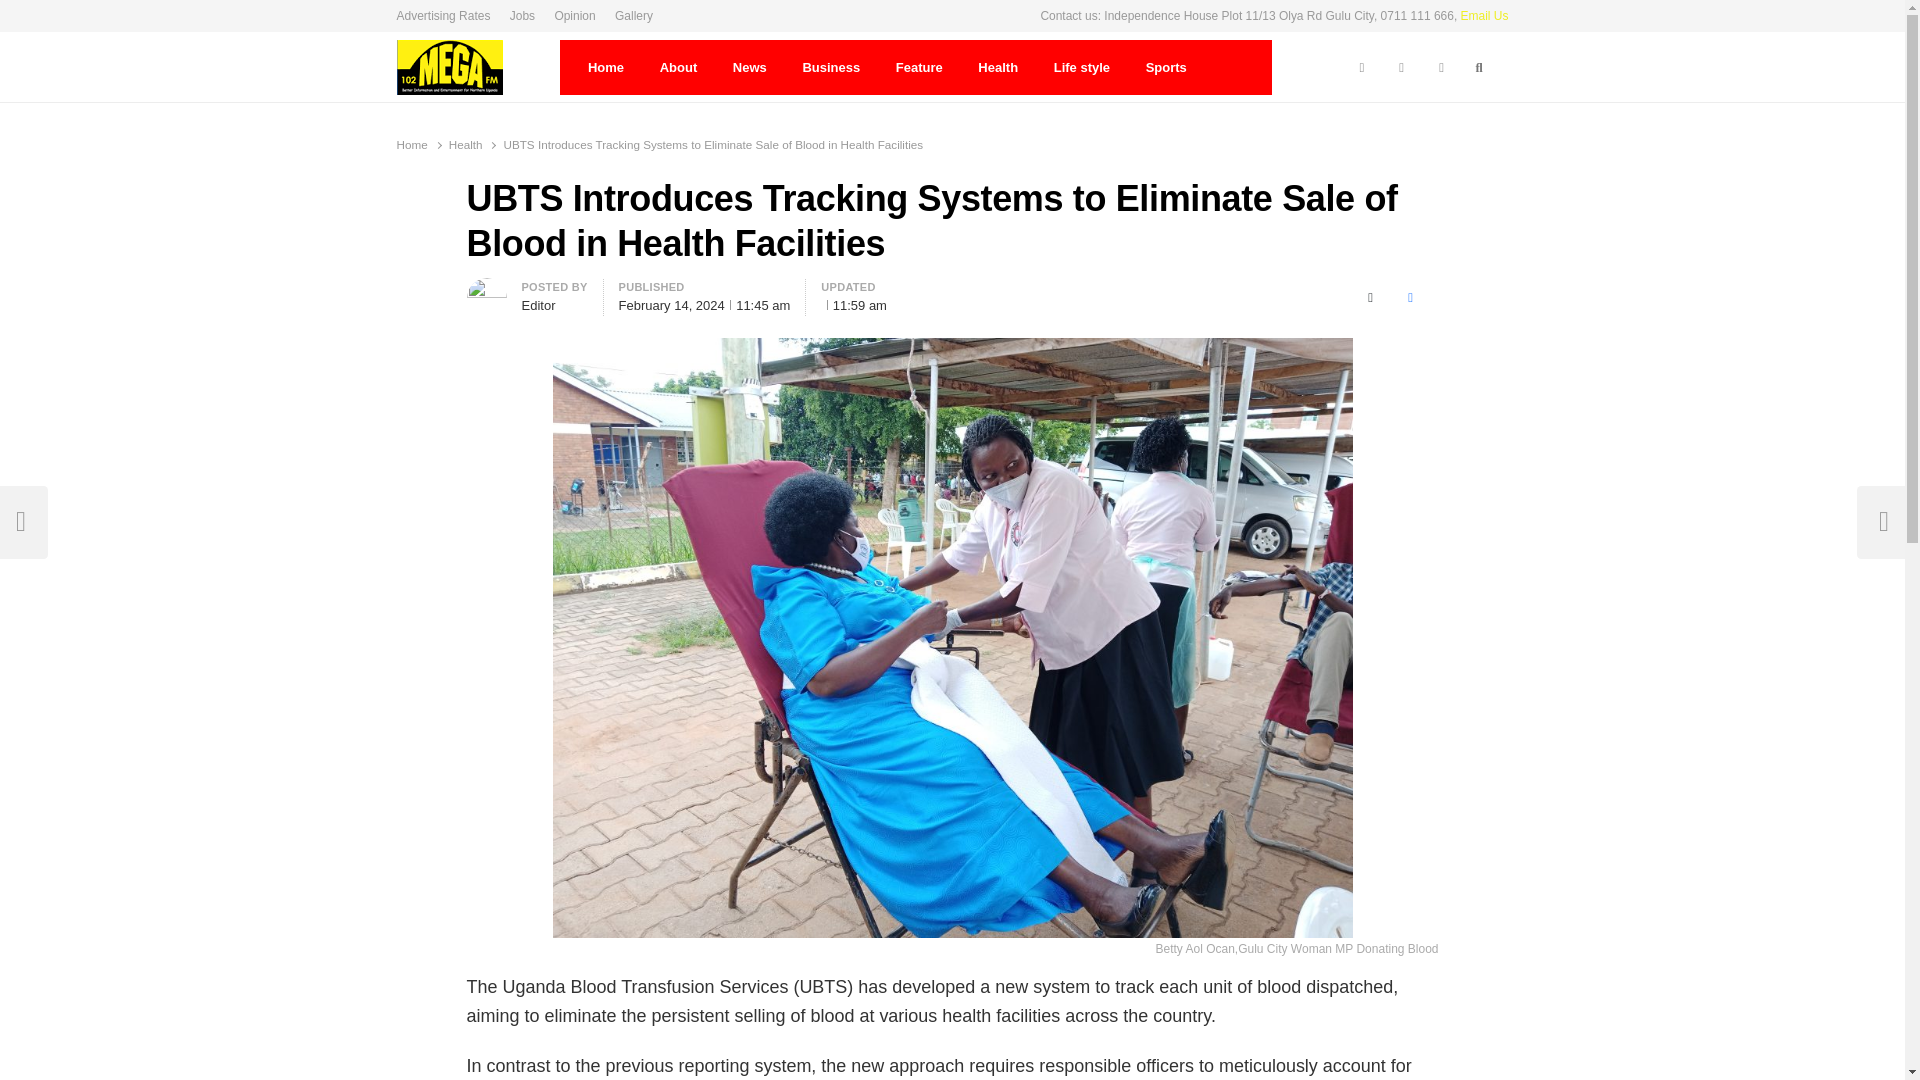 Image resolution: width=1920 pixels, height=1080 pixels. What do you see at coordinates (606, 68) in the screenshot?
I see `Home` at bounding box center [606, 68].